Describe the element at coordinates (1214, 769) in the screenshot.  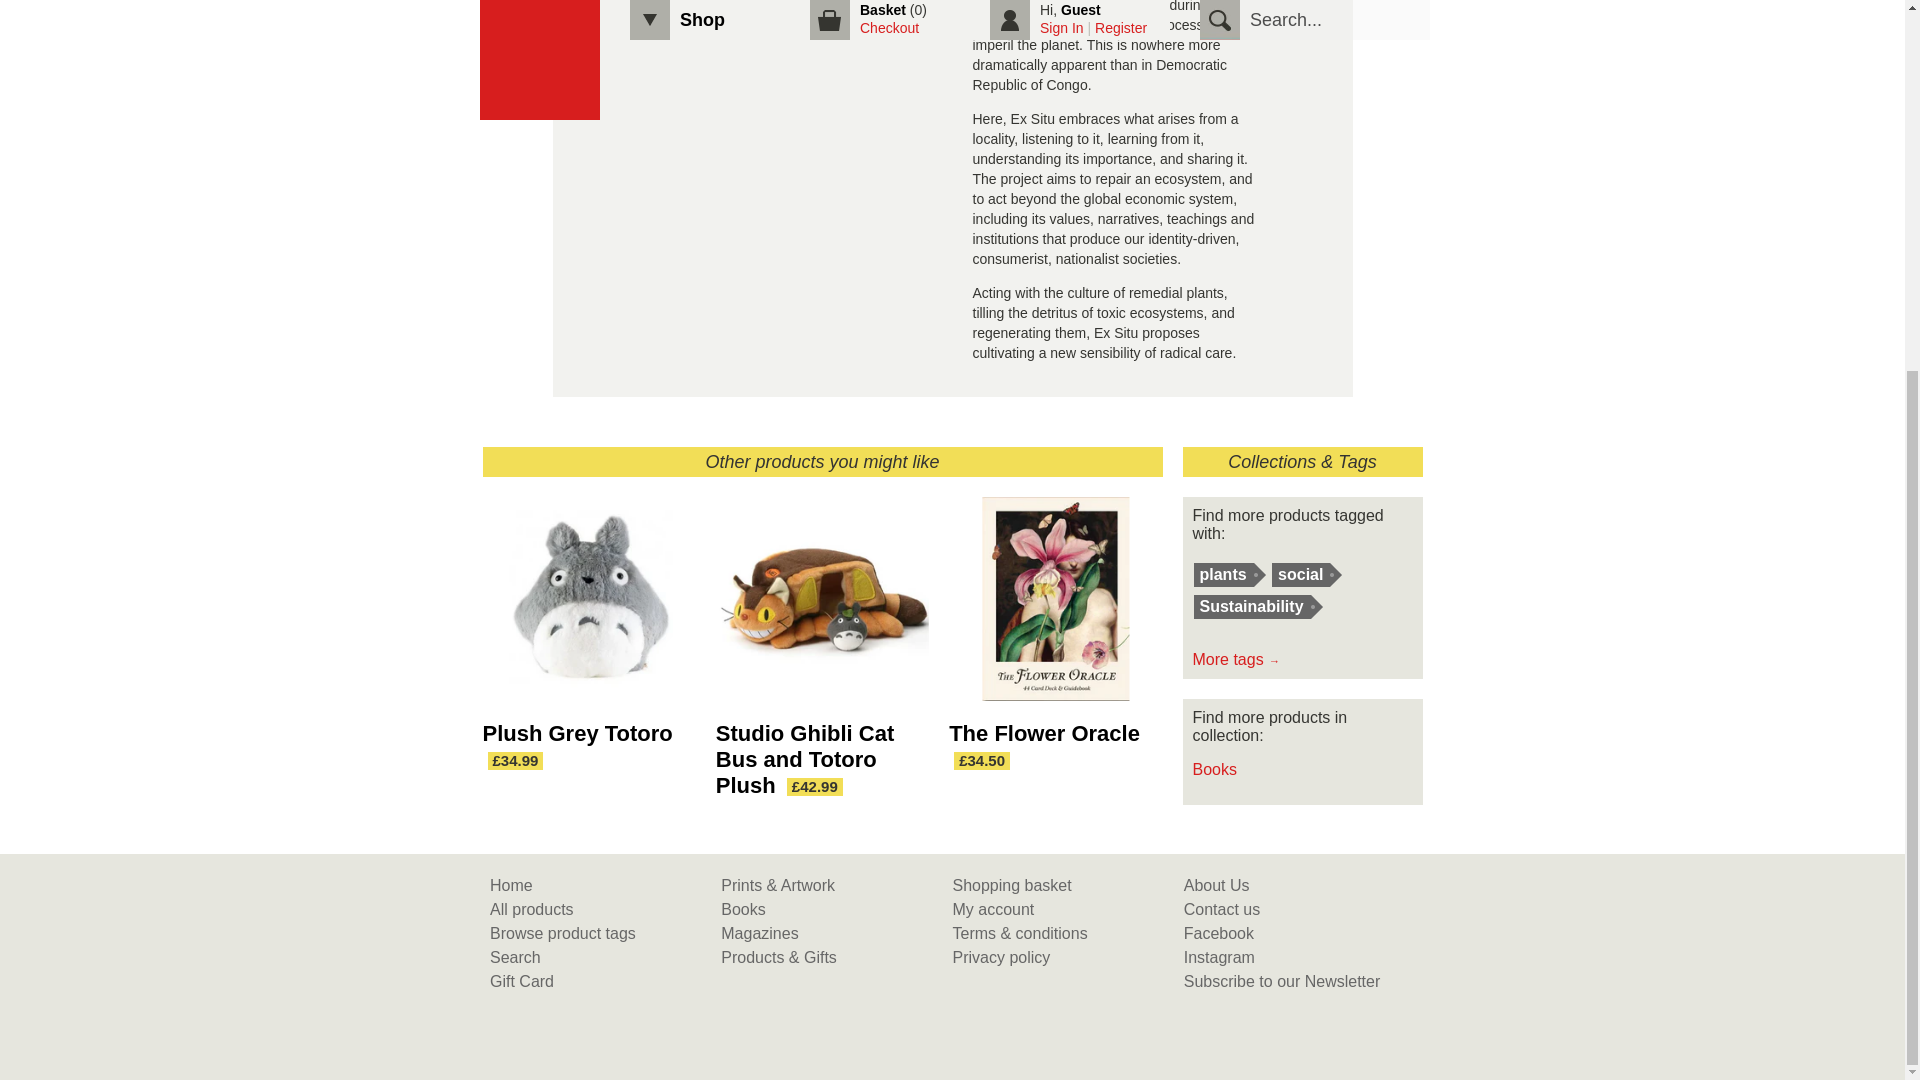
I see `Books` at that location.